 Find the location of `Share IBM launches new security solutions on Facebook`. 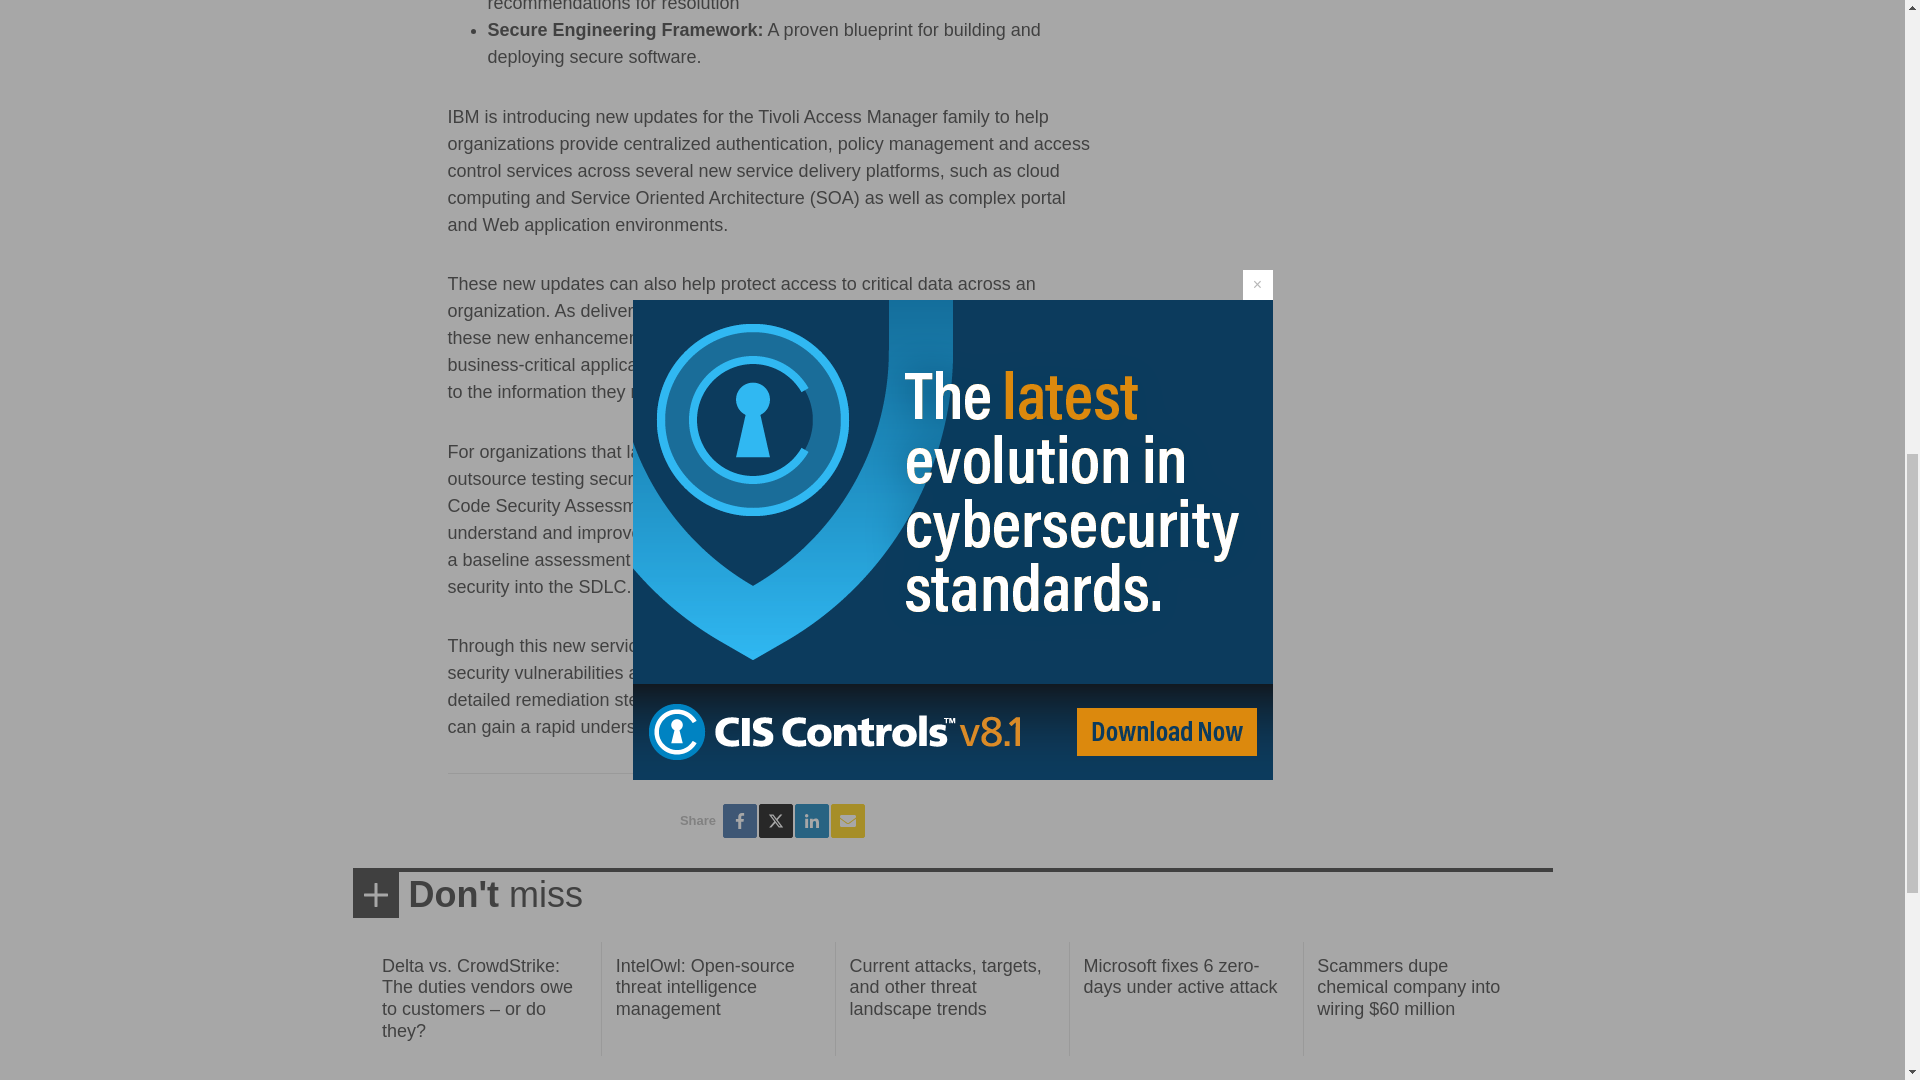

Share IBM launches new security solutions on Facebook is located at coordinates (740, 820).